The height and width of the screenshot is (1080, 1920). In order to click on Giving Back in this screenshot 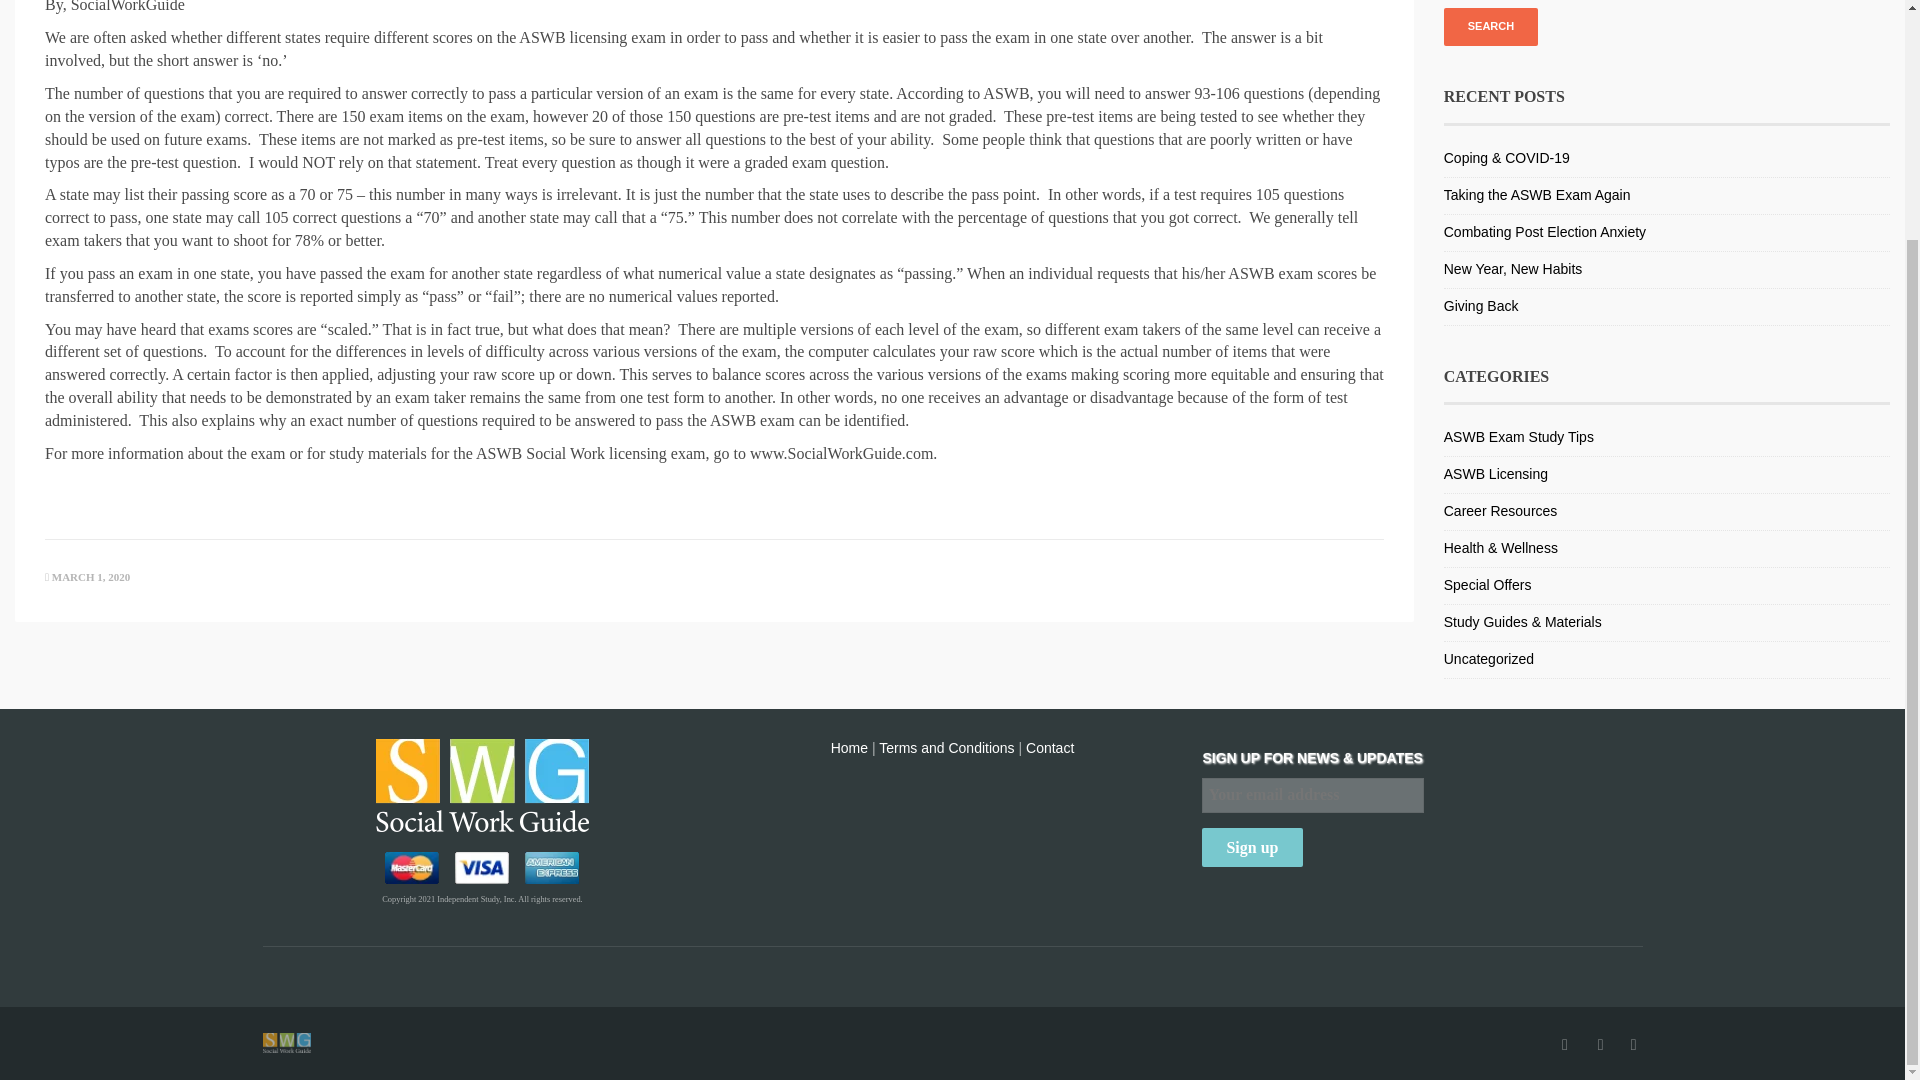, I will do `click(1480, 306)`.